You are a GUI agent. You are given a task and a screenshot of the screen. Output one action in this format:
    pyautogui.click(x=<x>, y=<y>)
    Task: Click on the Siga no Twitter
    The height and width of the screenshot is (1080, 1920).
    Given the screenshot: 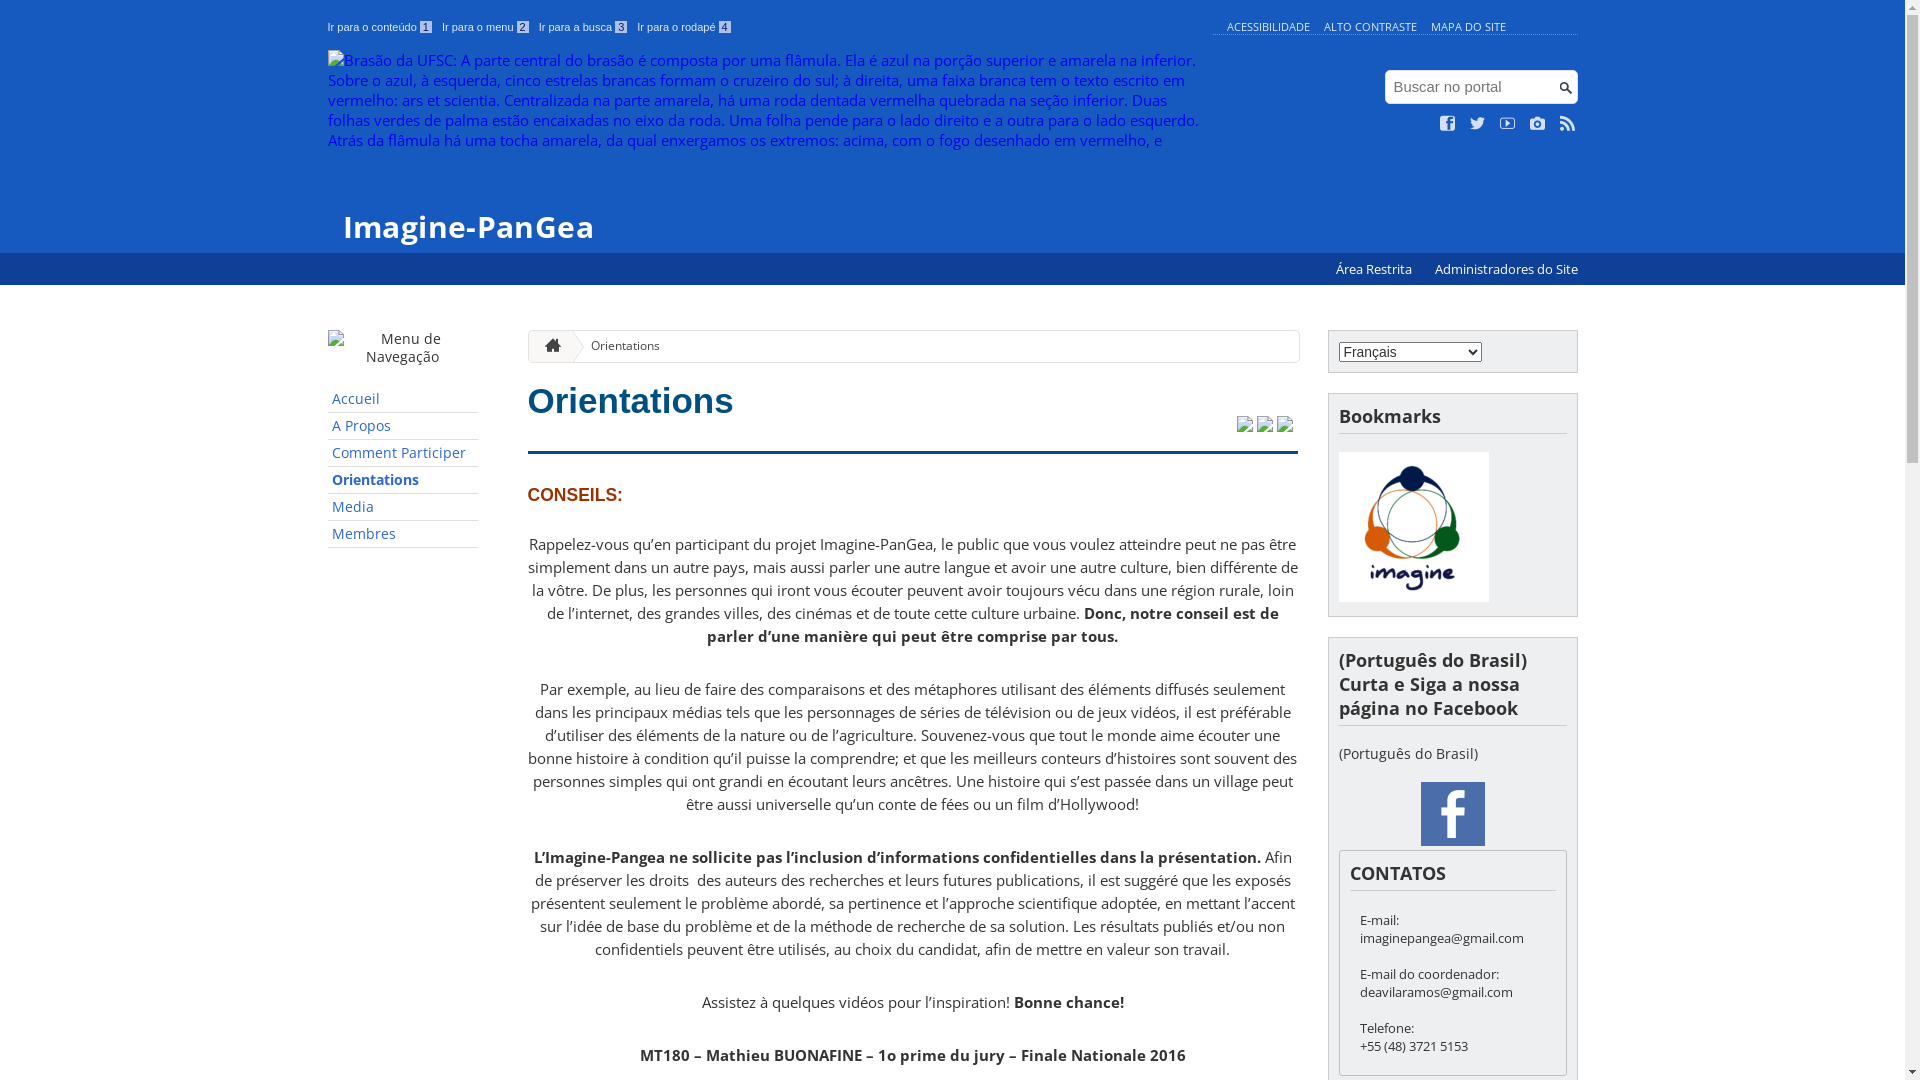 What is the action you would take?
    pyautogui.click(x=1478, y=124)
    